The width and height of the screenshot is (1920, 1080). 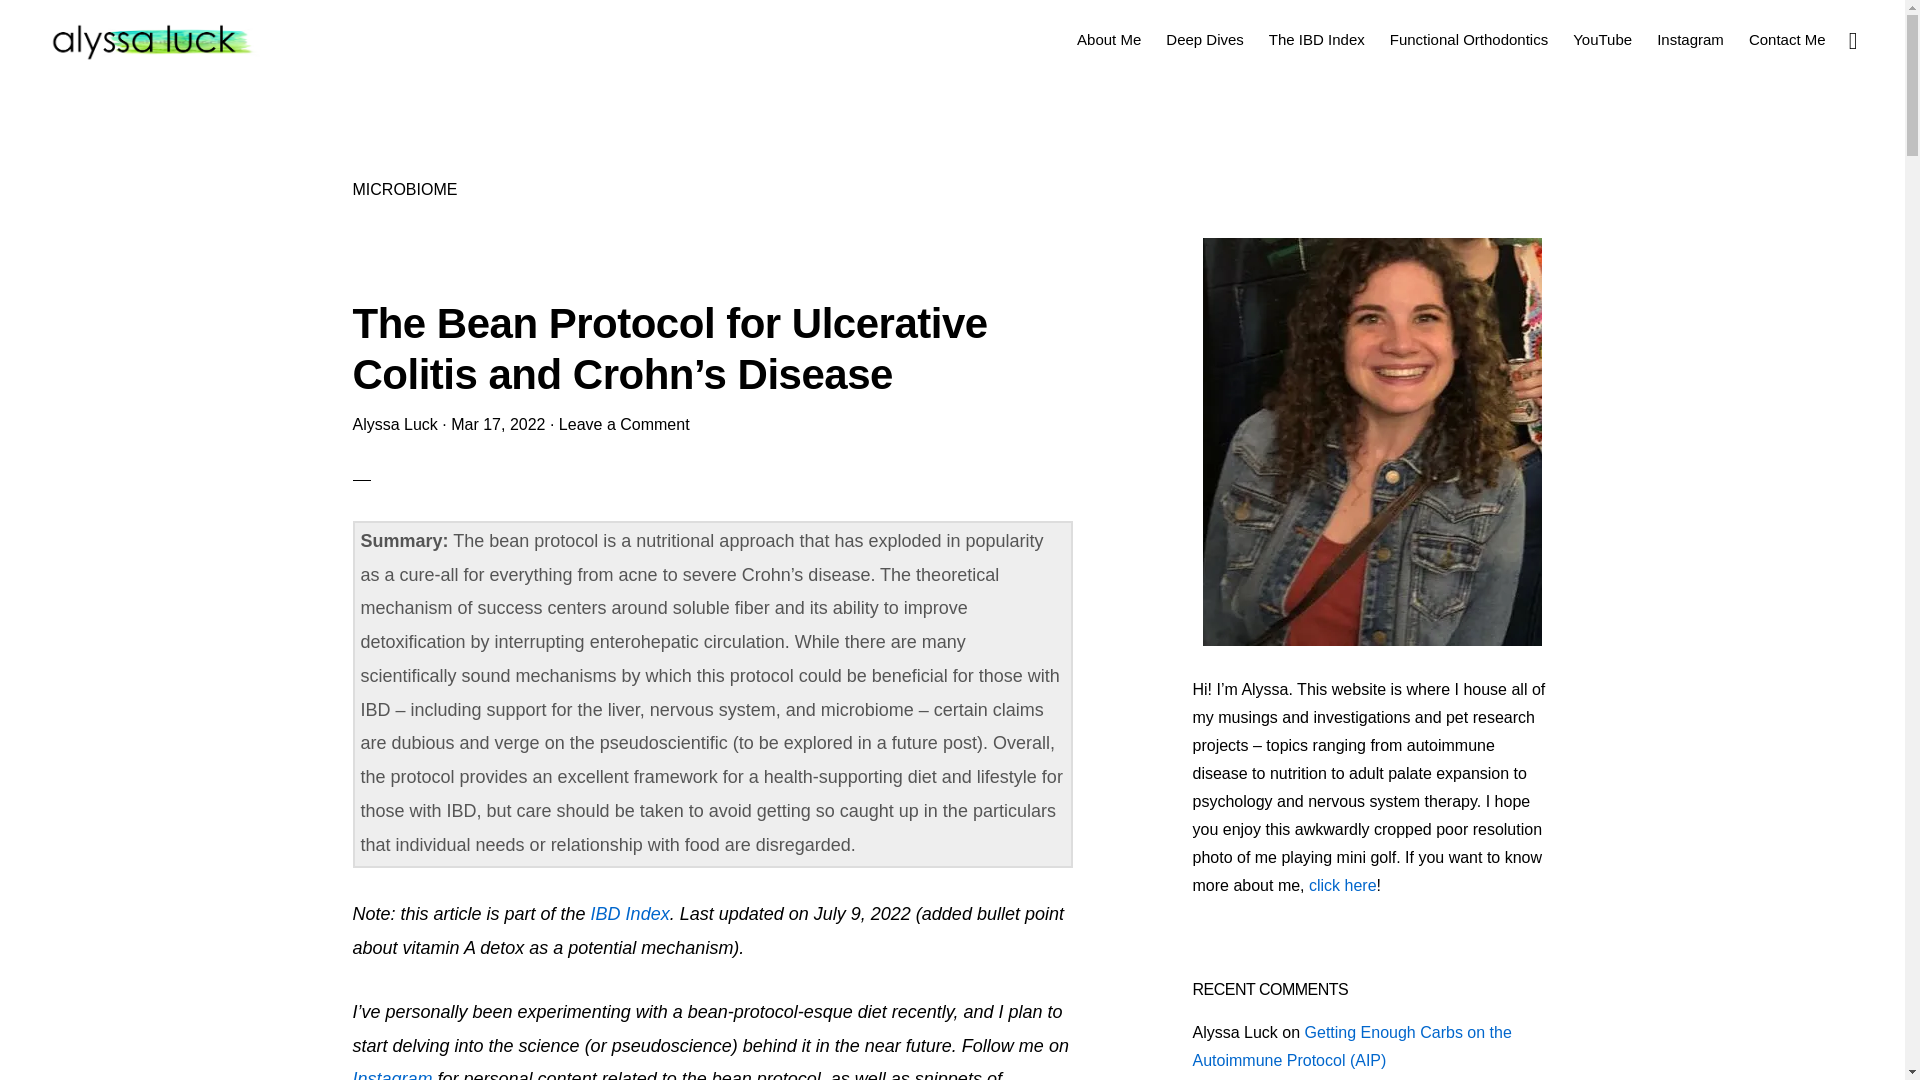 I want to click on YouTube, so click(x=1602, y=38).